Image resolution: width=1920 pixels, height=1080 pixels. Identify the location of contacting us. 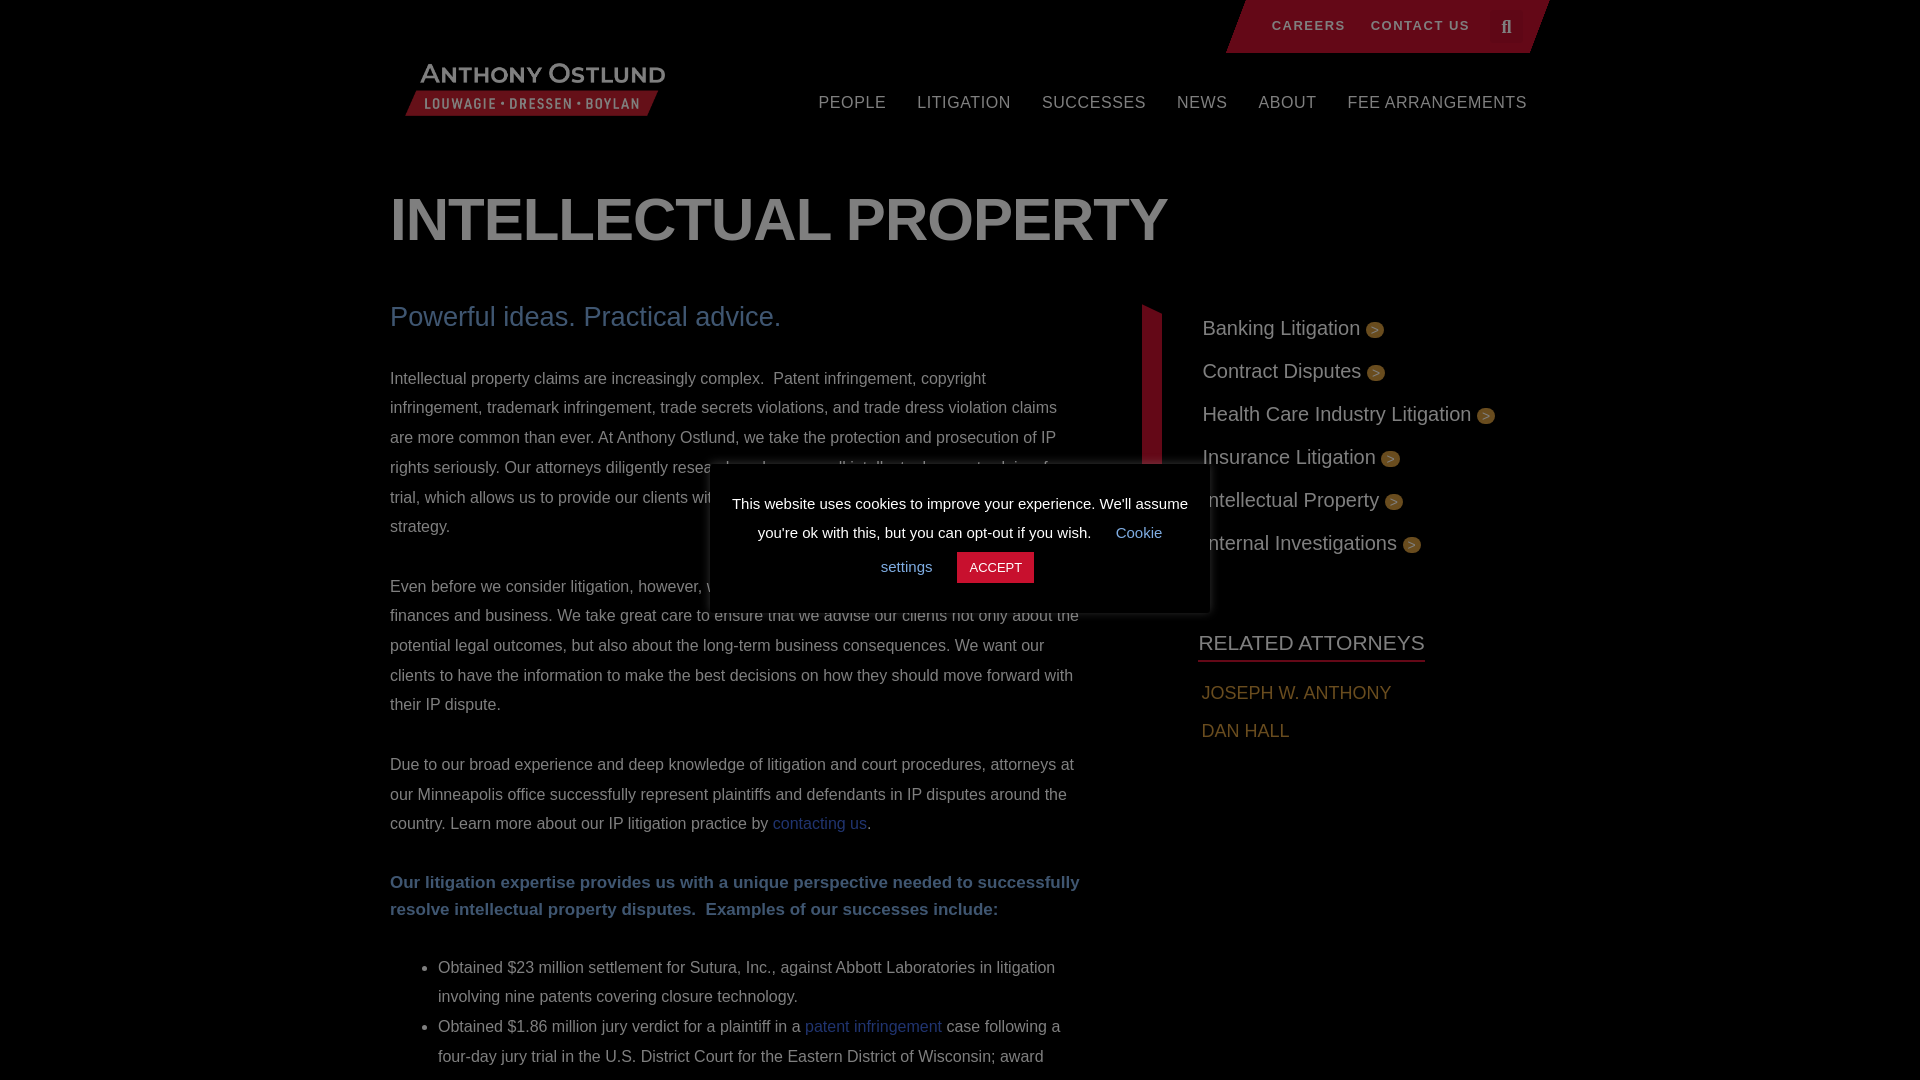
(820, 823).